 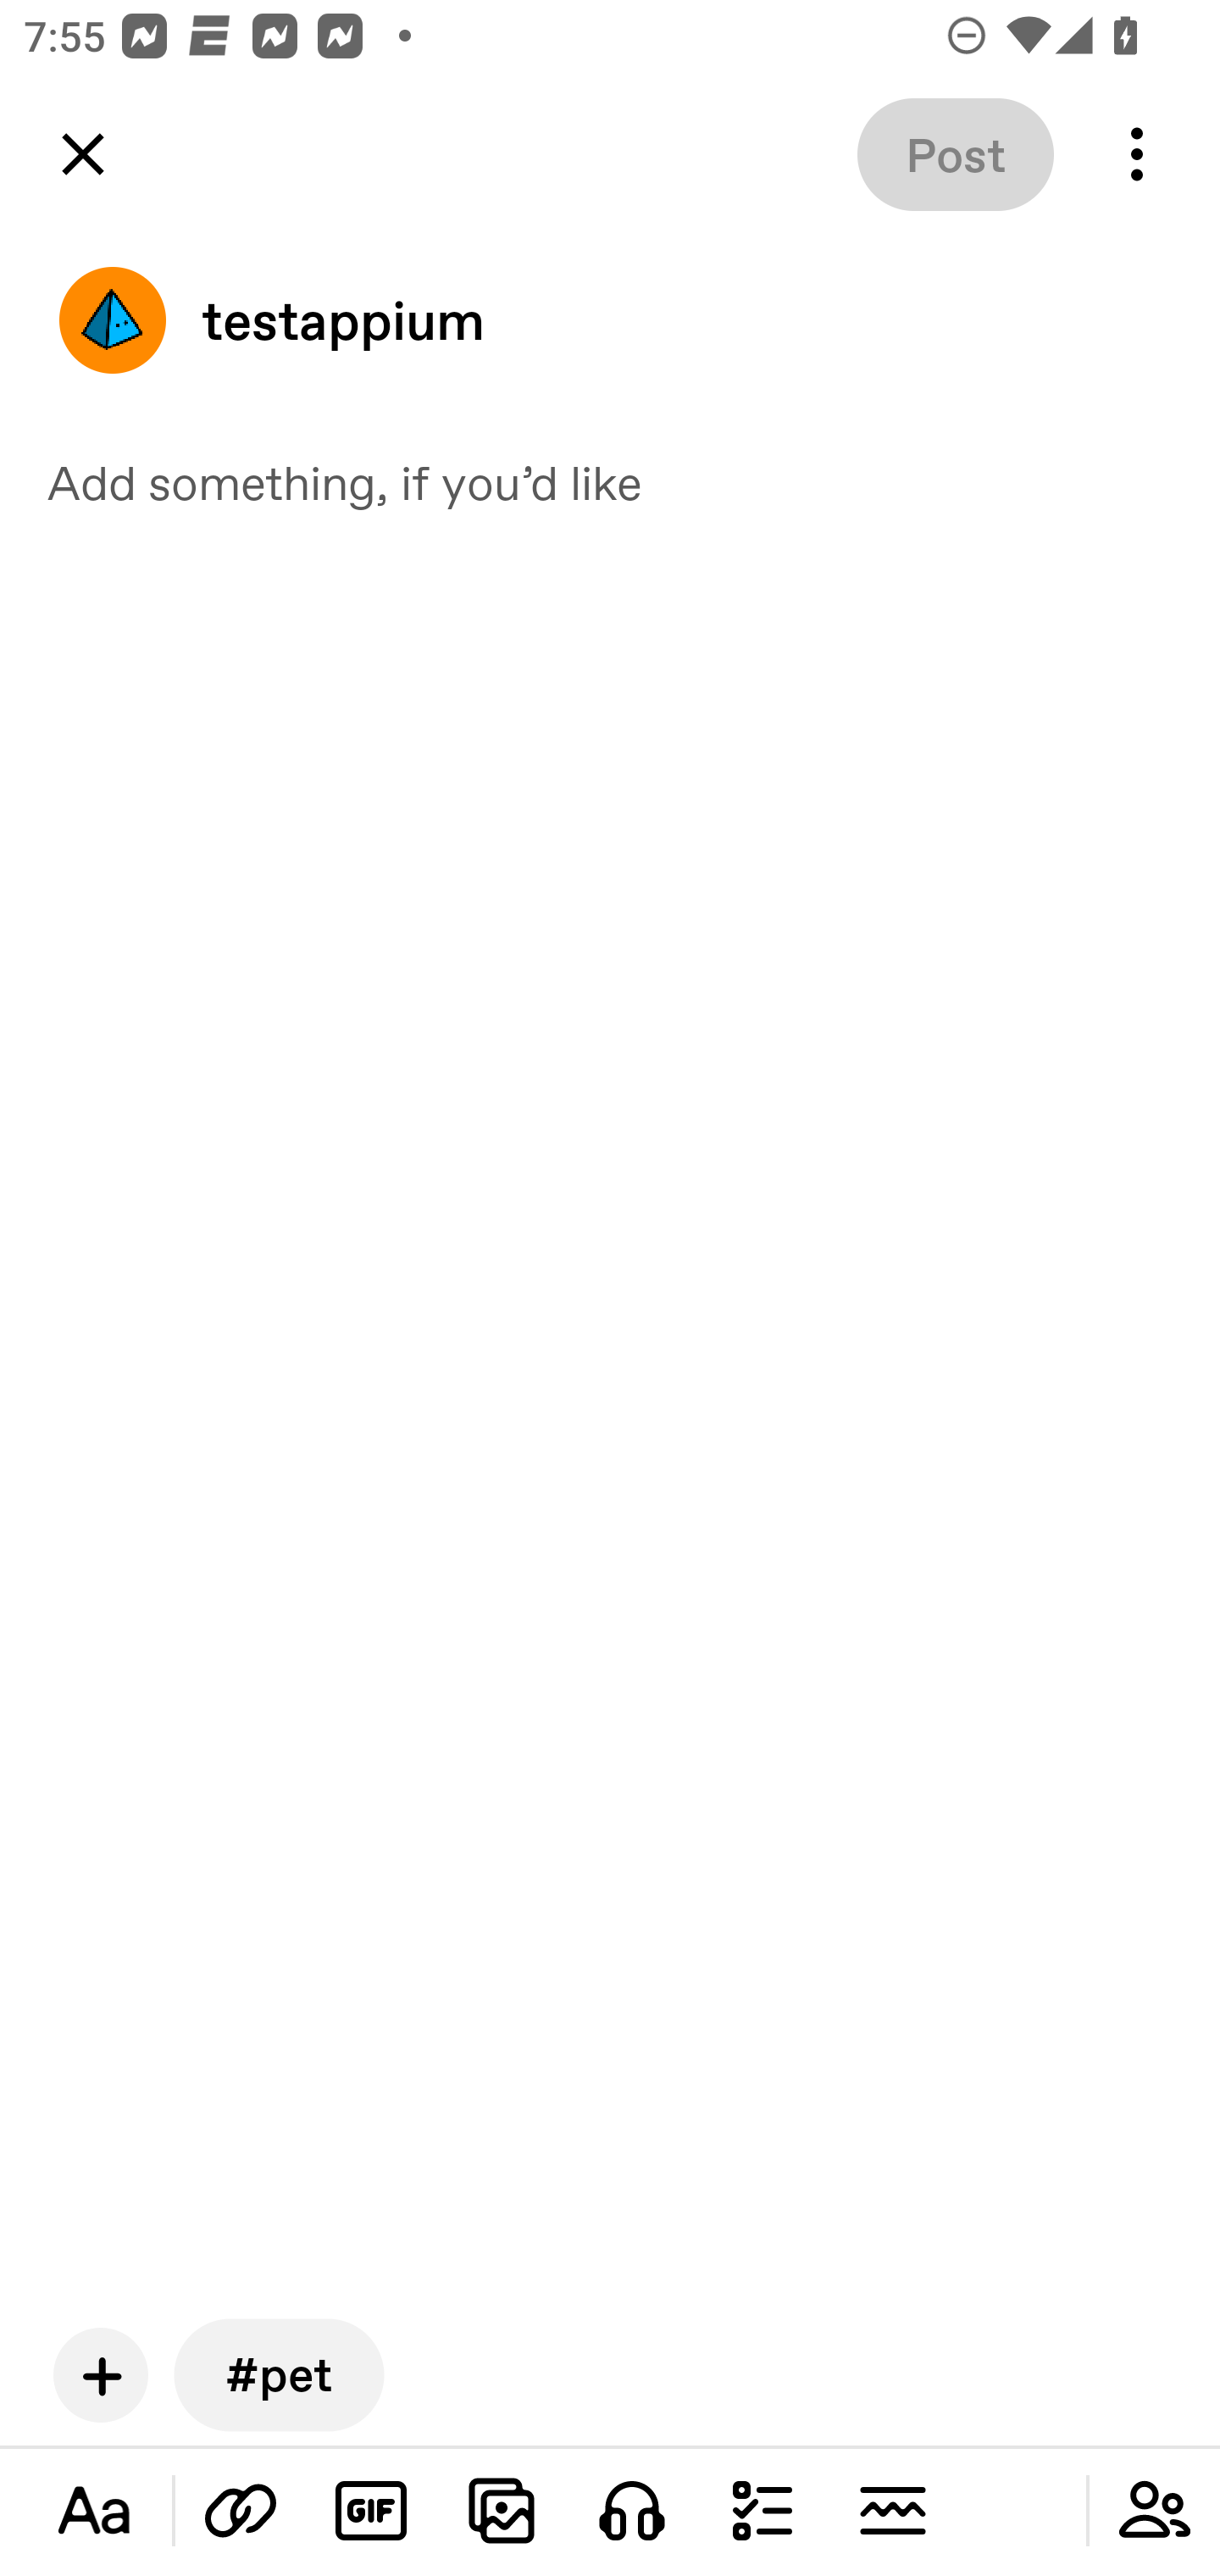 What do you see at coordinates (371, 2510) in the screenshot?
I see `Add GIF to post` at bounding box center [371, 2510].